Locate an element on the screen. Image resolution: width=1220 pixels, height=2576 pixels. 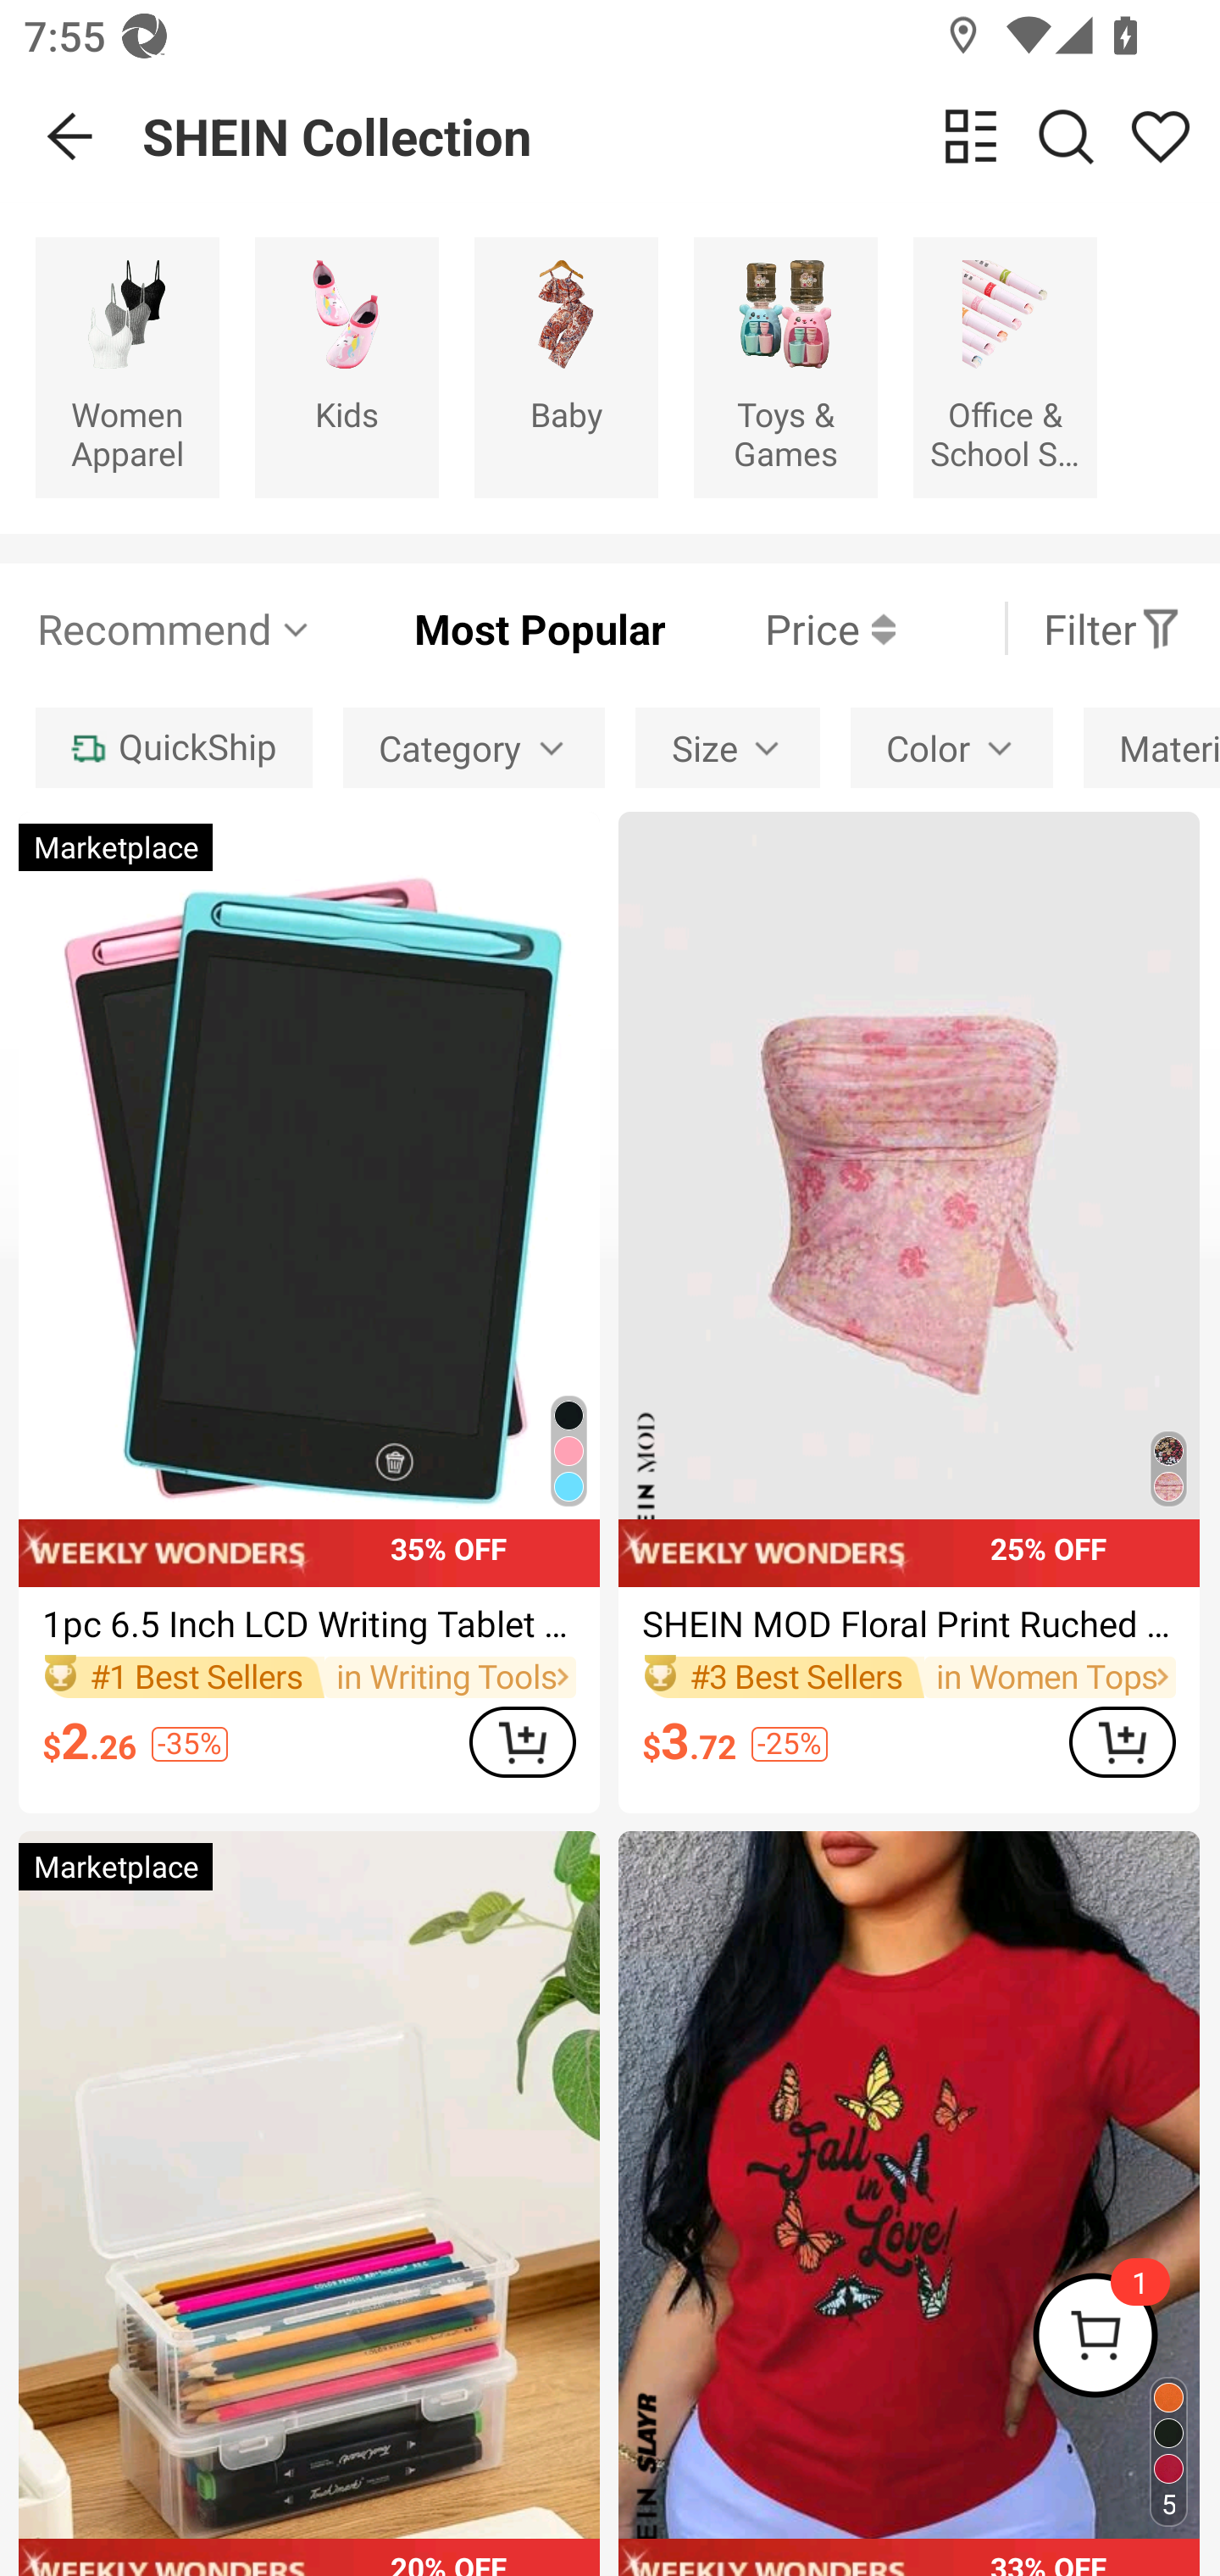
ADD TO CART is located at coordinates (1122, 1740).